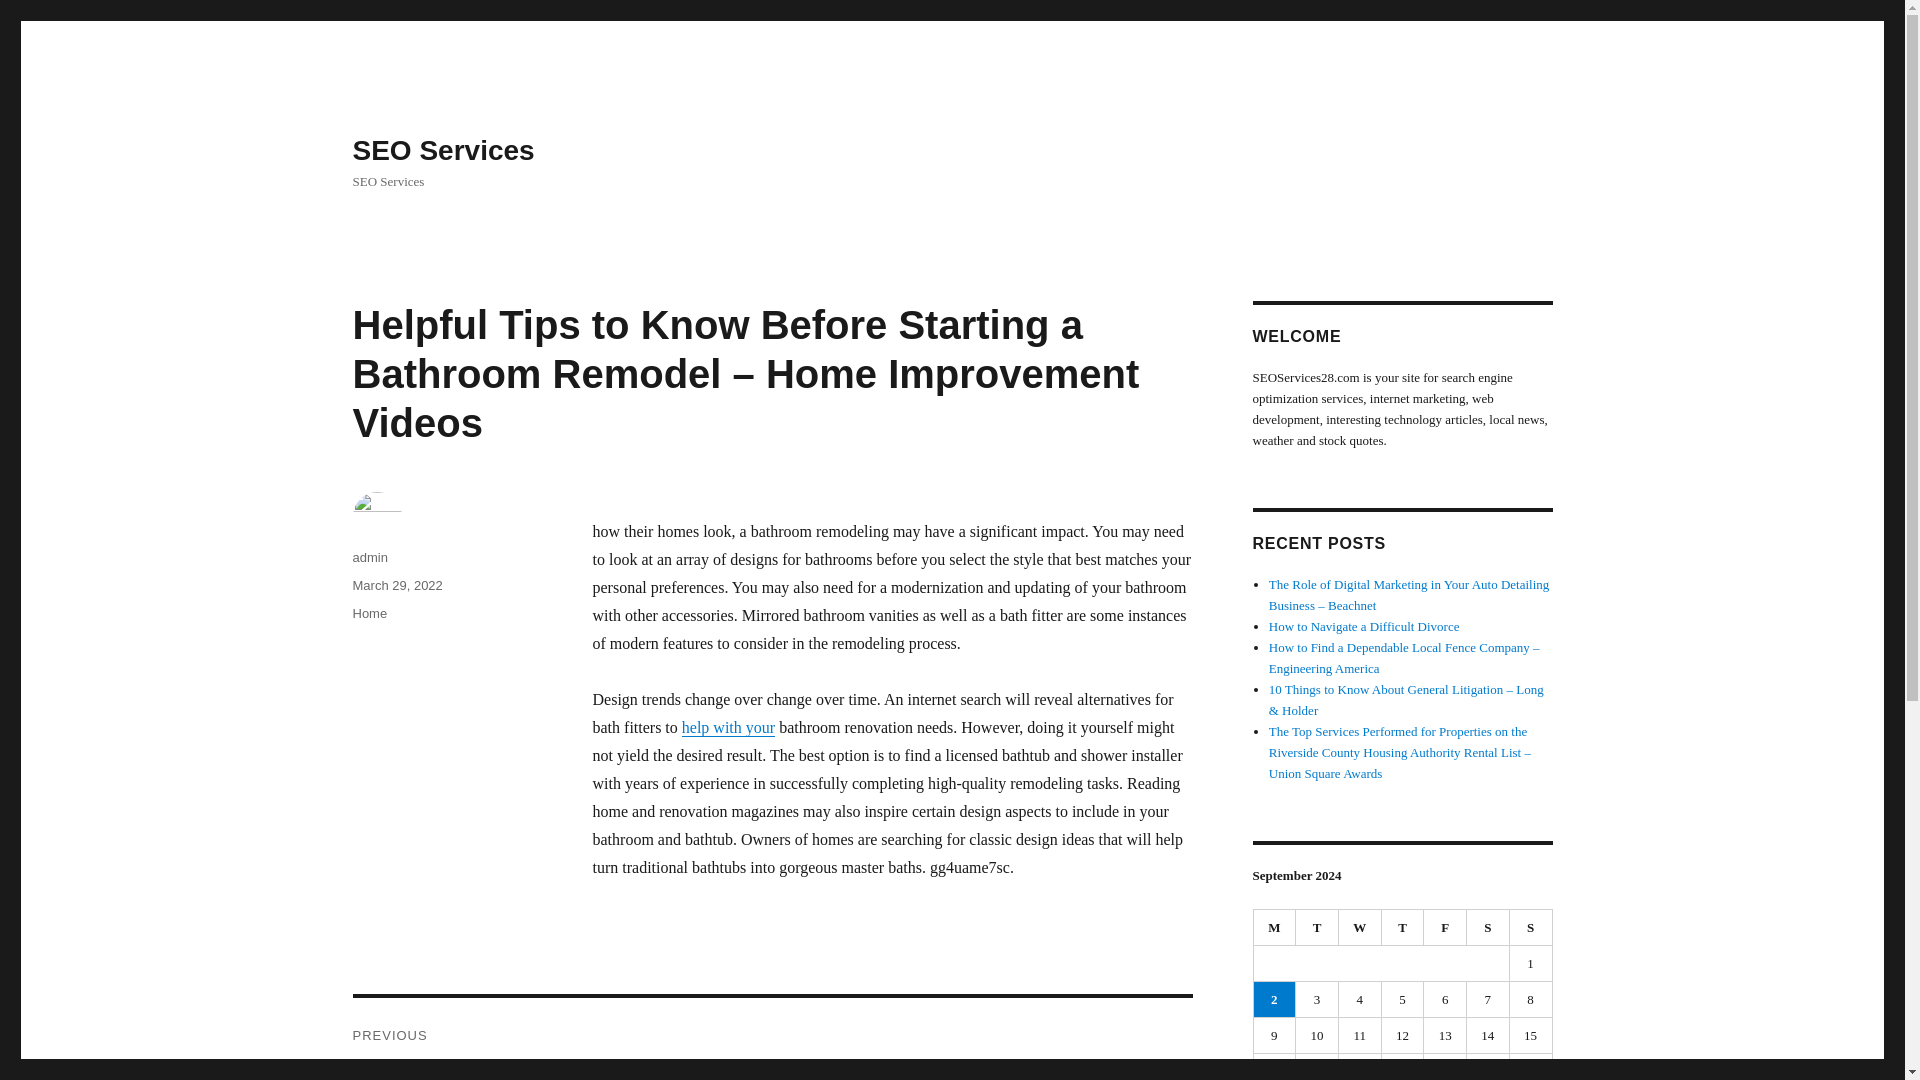  I want to click on Tuesday, so click(1317, 928).